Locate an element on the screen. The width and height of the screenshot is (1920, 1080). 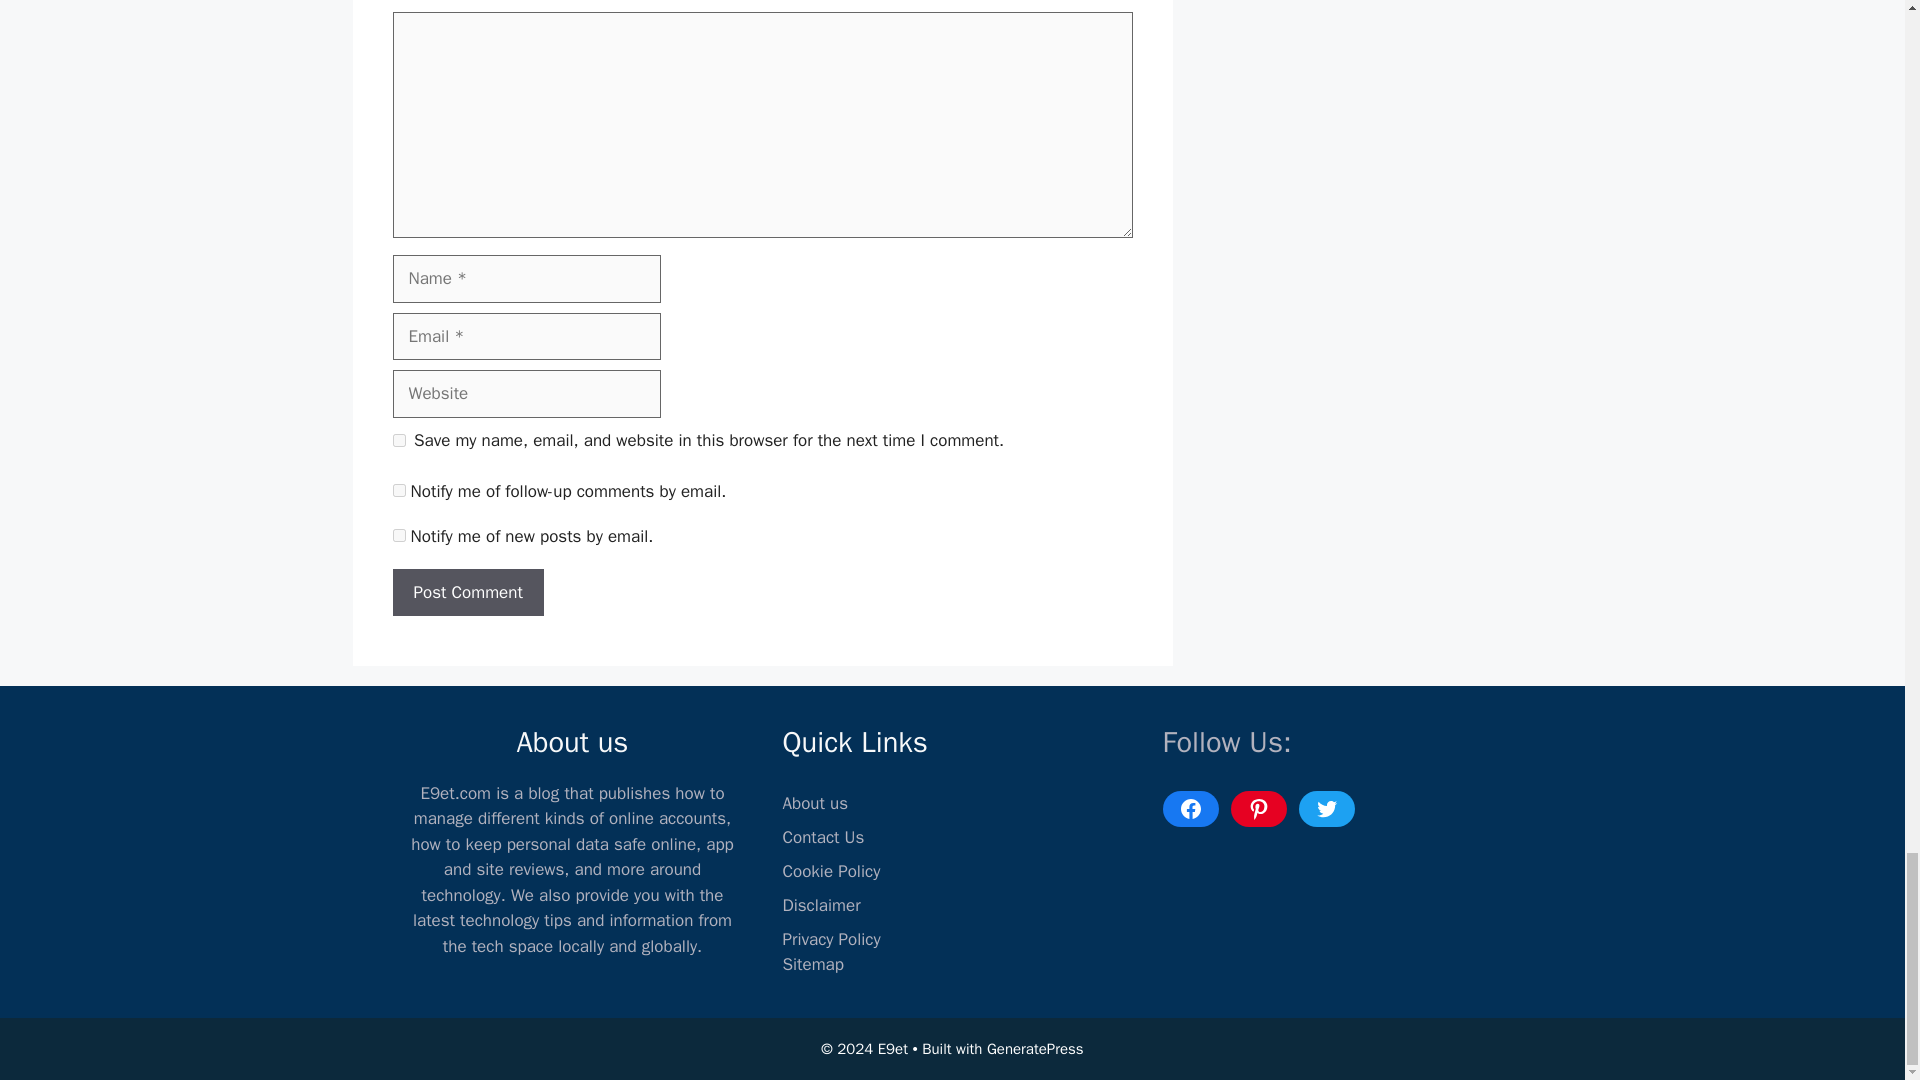
Peel Vista Page Site For Users is located at coordinates (730, 952).